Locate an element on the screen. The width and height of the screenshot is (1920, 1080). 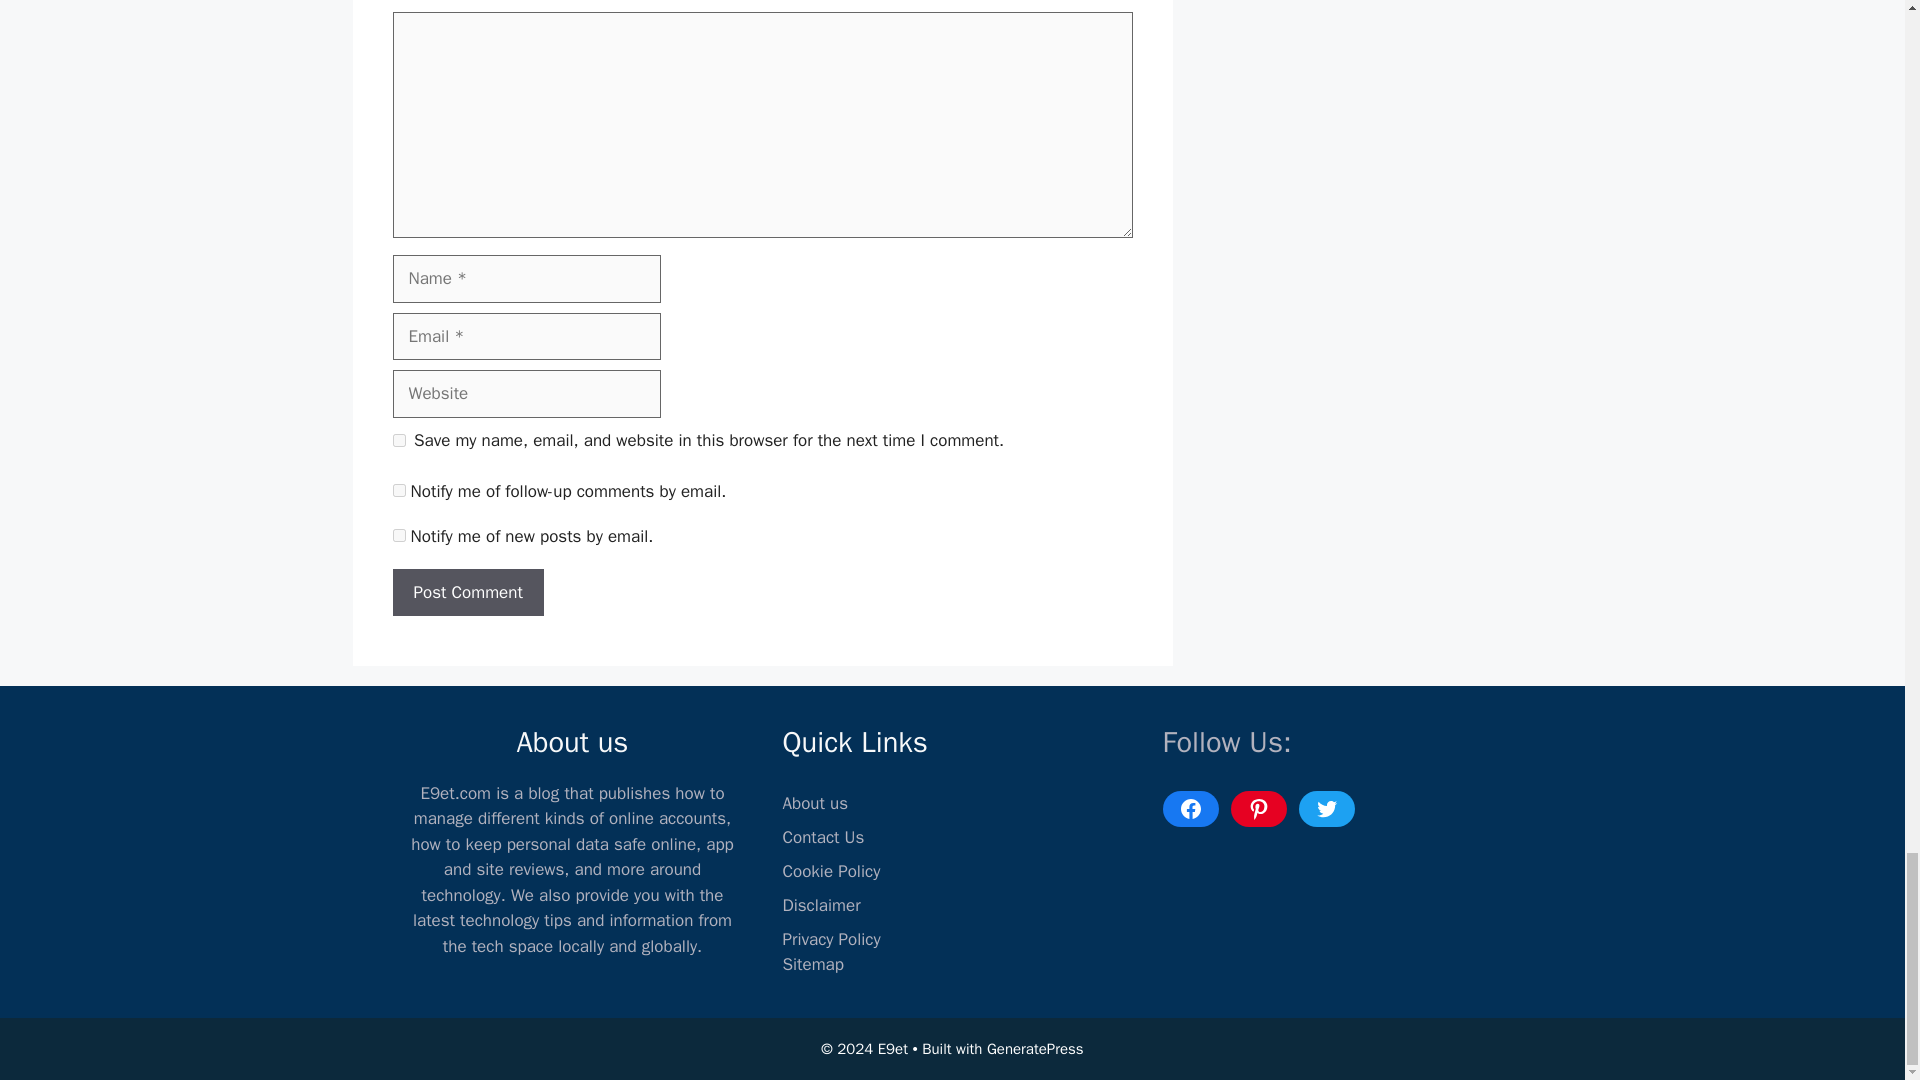
Peel Vista Page Site For Users is located at coordinates (730, 952).